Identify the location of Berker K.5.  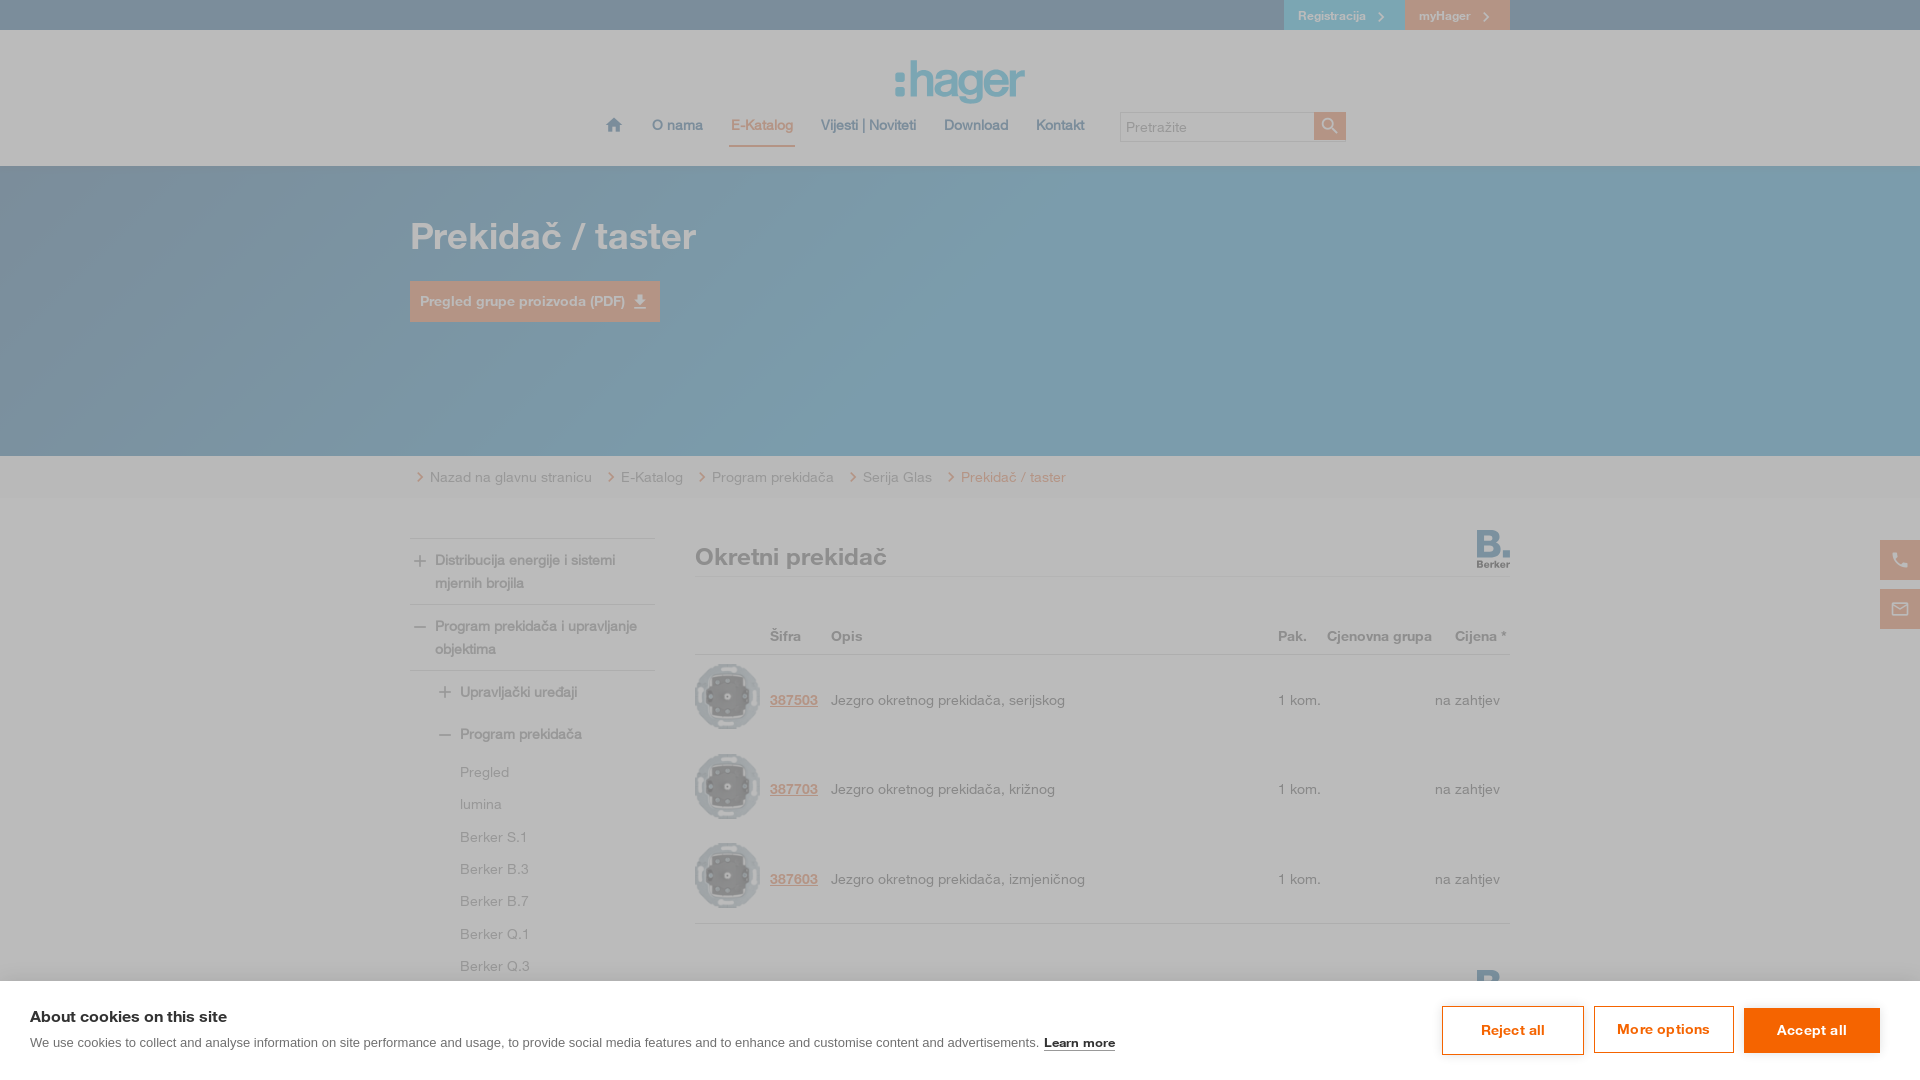
(532, 1031).